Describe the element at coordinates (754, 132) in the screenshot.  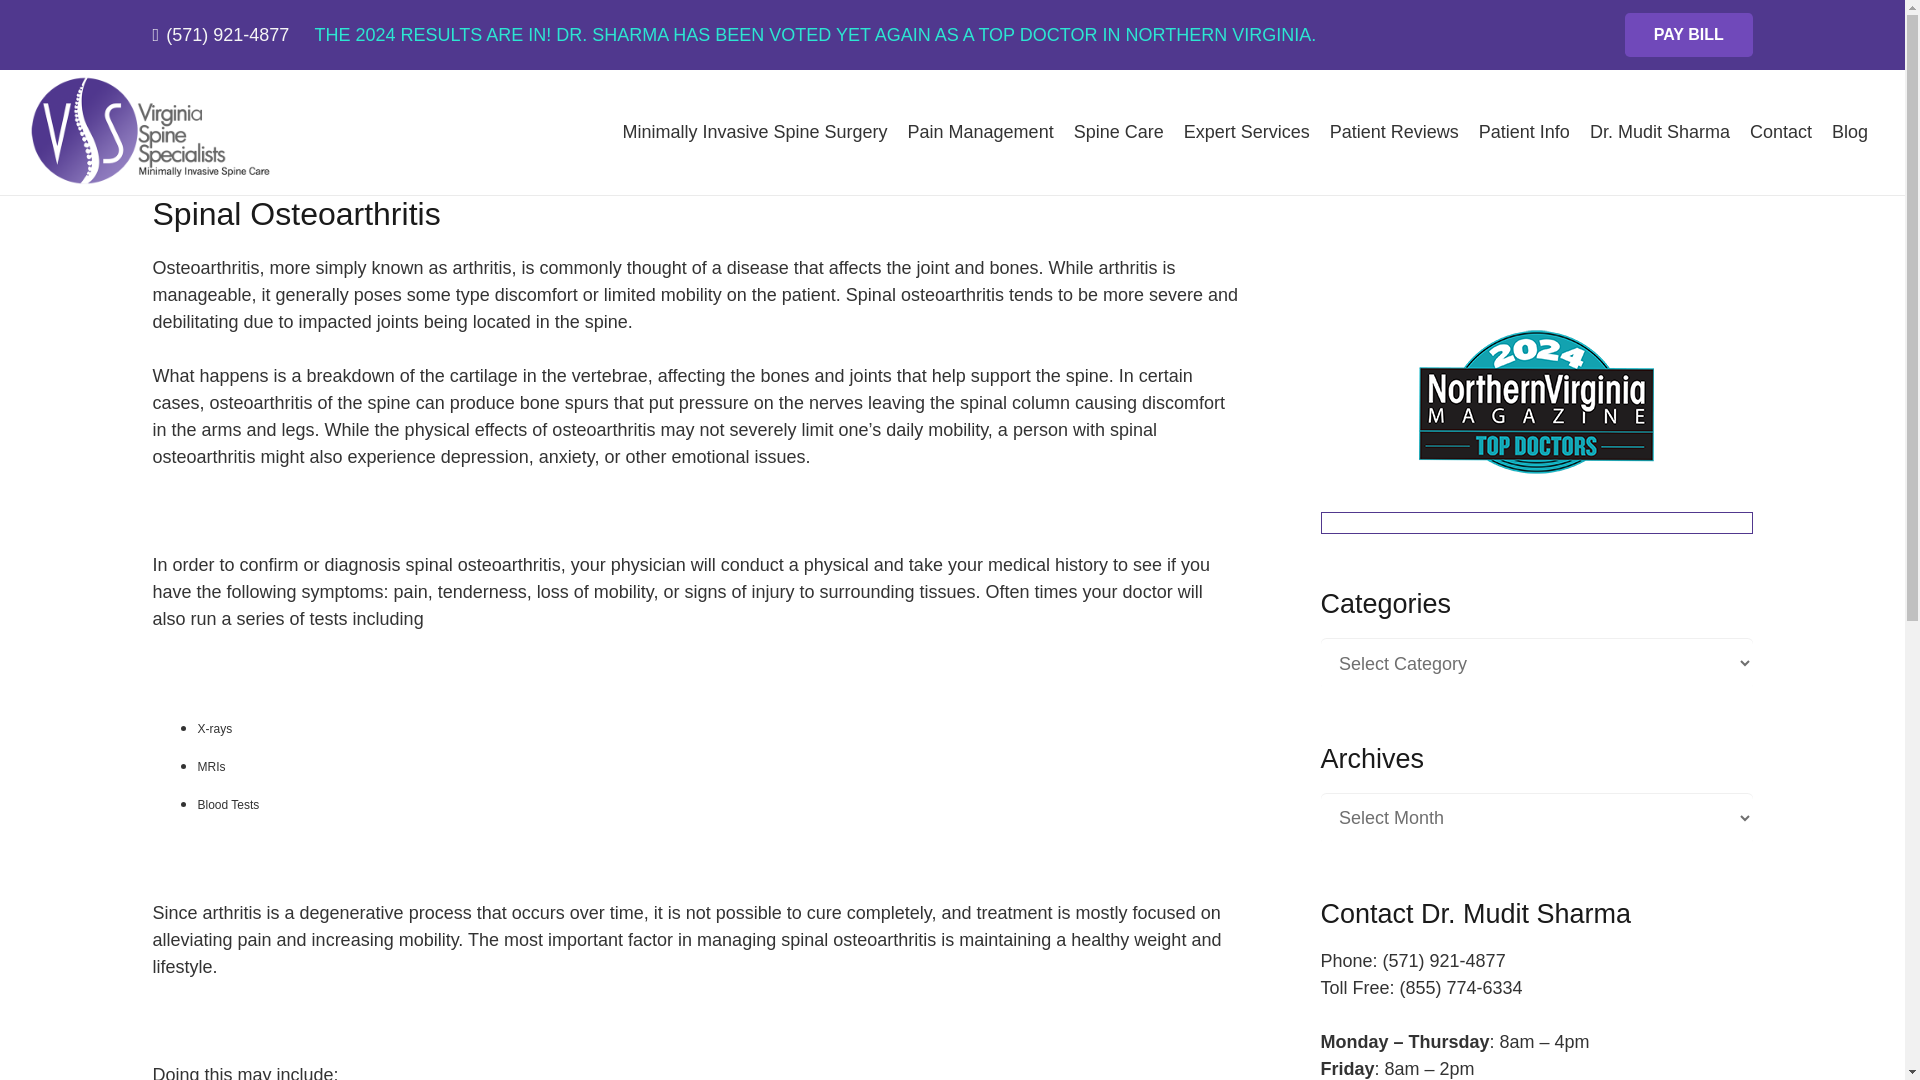
I see `Minimally Invasive Spine Surgery` at that location.